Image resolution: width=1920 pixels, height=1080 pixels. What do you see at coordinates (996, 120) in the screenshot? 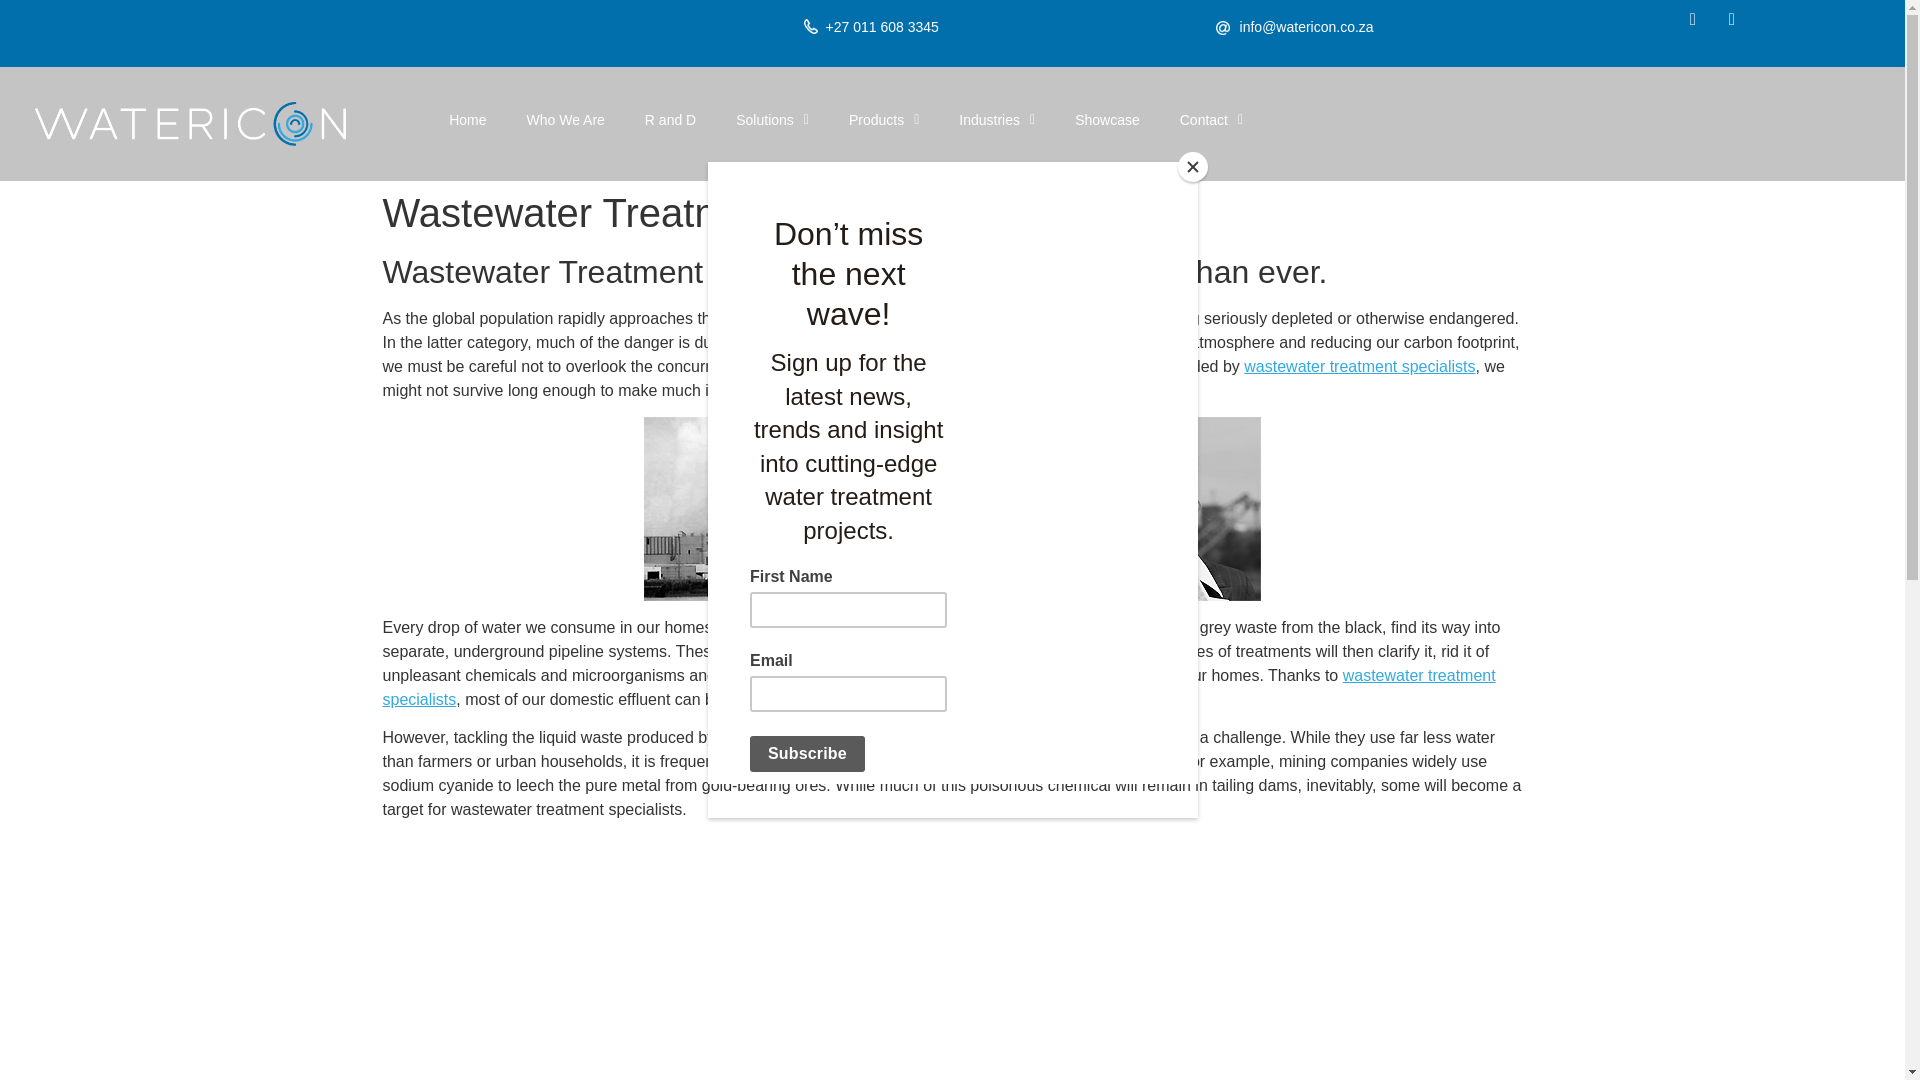
I see `Industries` at bounding box center [996, 120].